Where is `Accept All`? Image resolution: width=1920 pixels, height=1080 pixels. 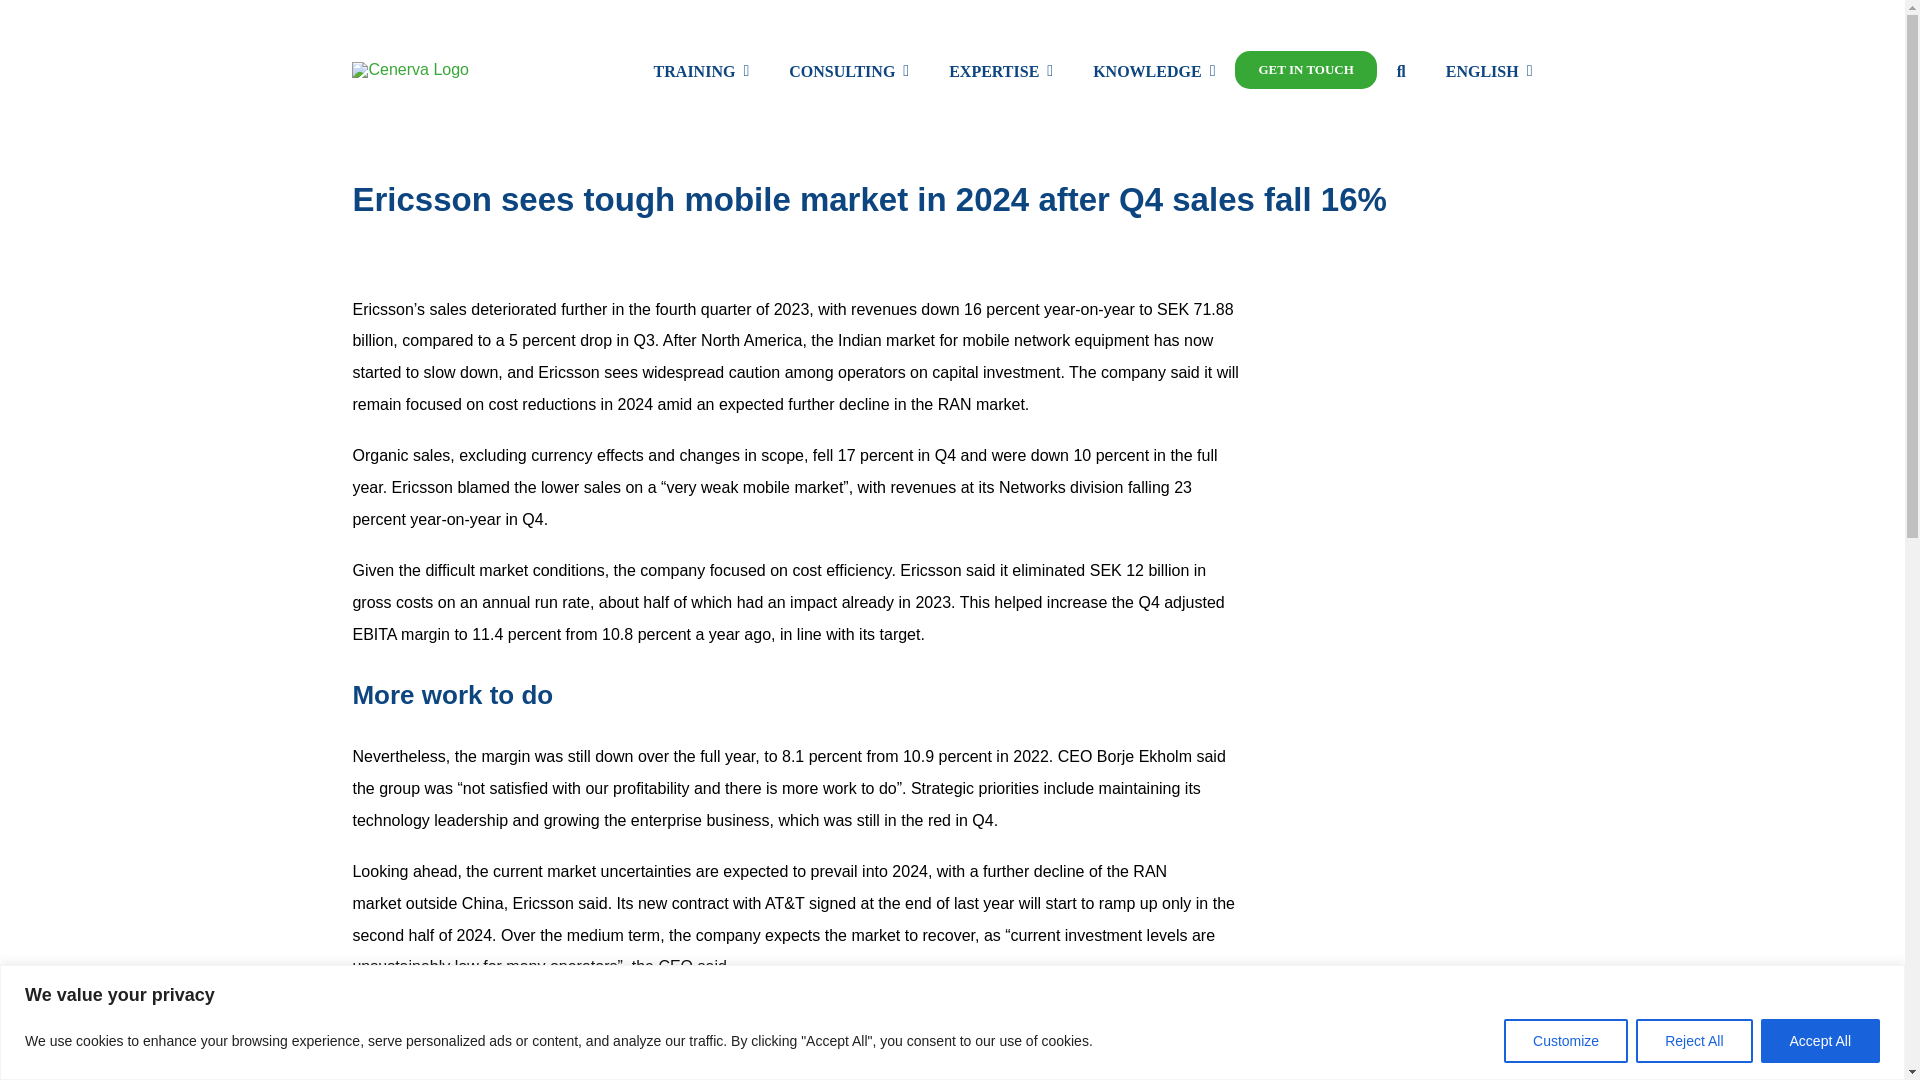 Accept All is located at coordinates (1820, 1040).